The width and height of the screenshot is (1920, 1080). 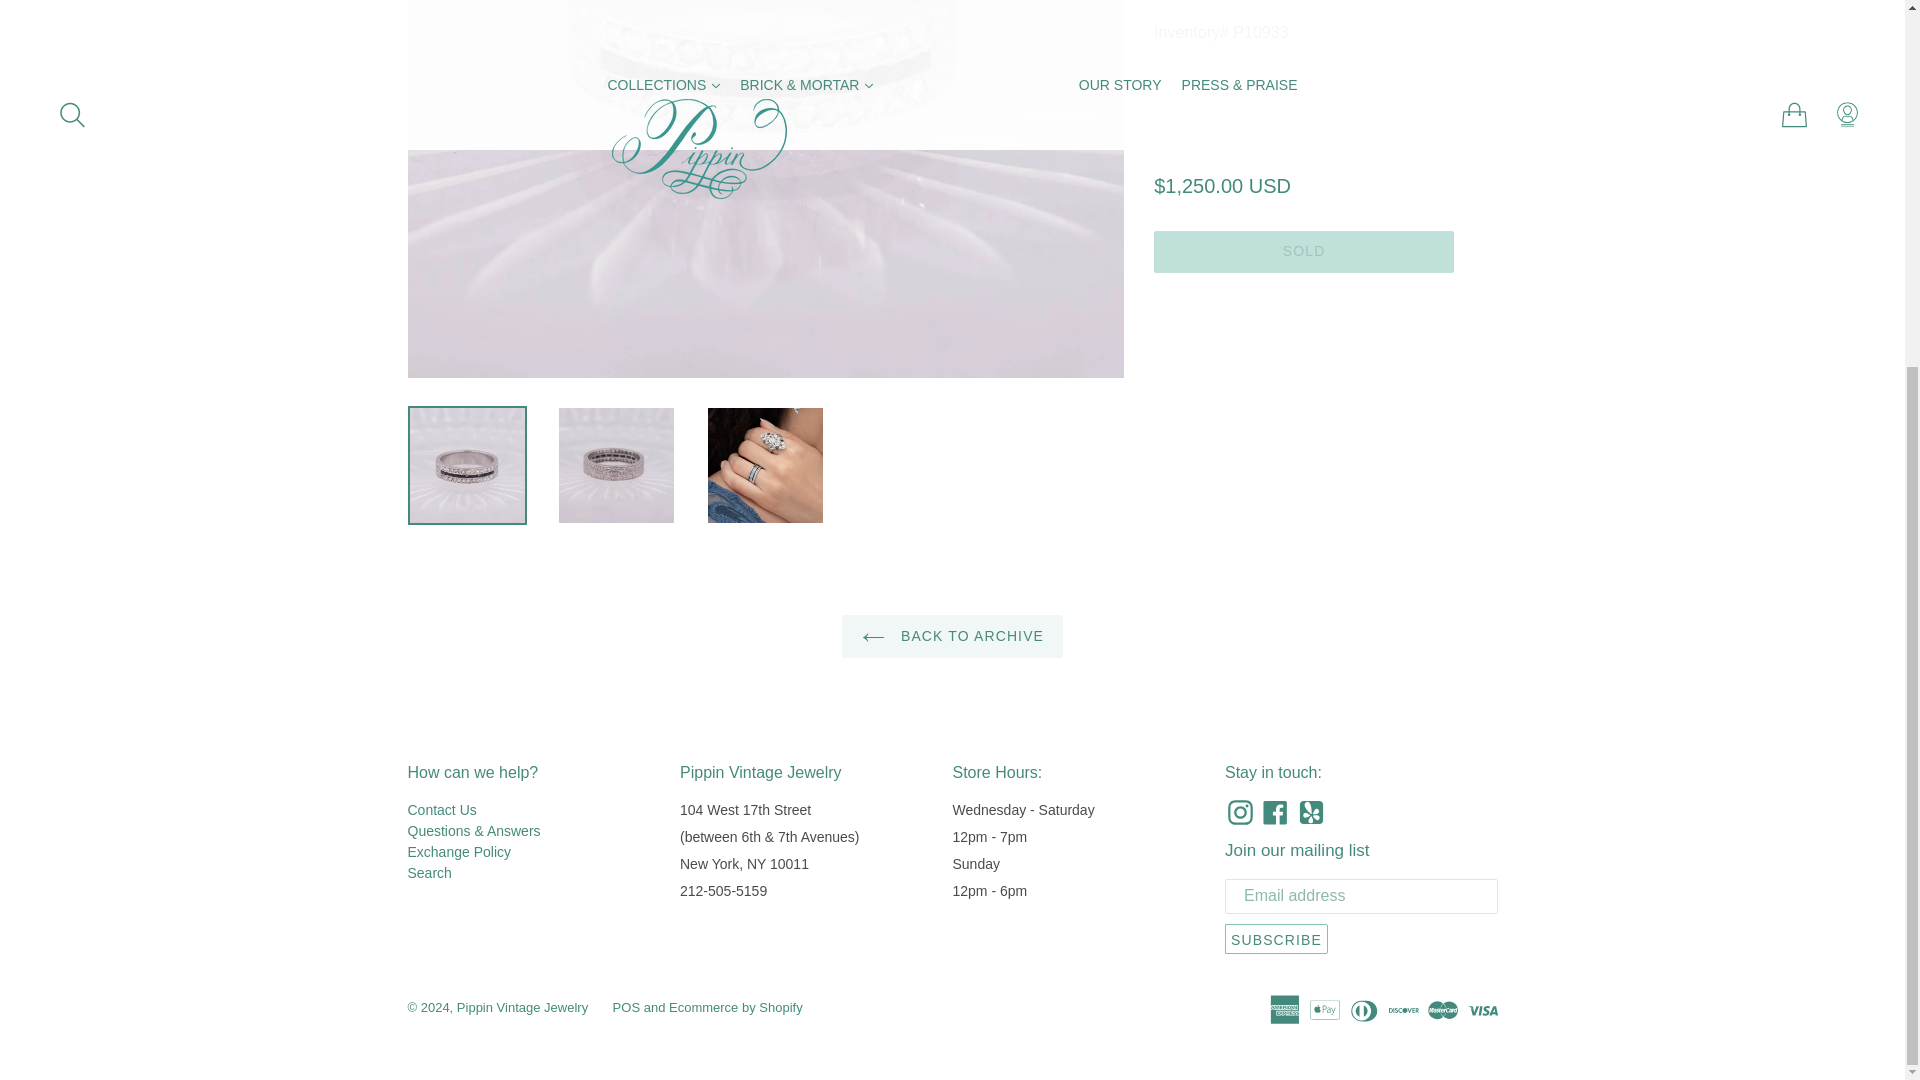 What do you see at coordinates (1274, 812) in the screenshot?
I see `Pippin Vintage Jewelry on Facebook` at bounding box center [1274, 812].